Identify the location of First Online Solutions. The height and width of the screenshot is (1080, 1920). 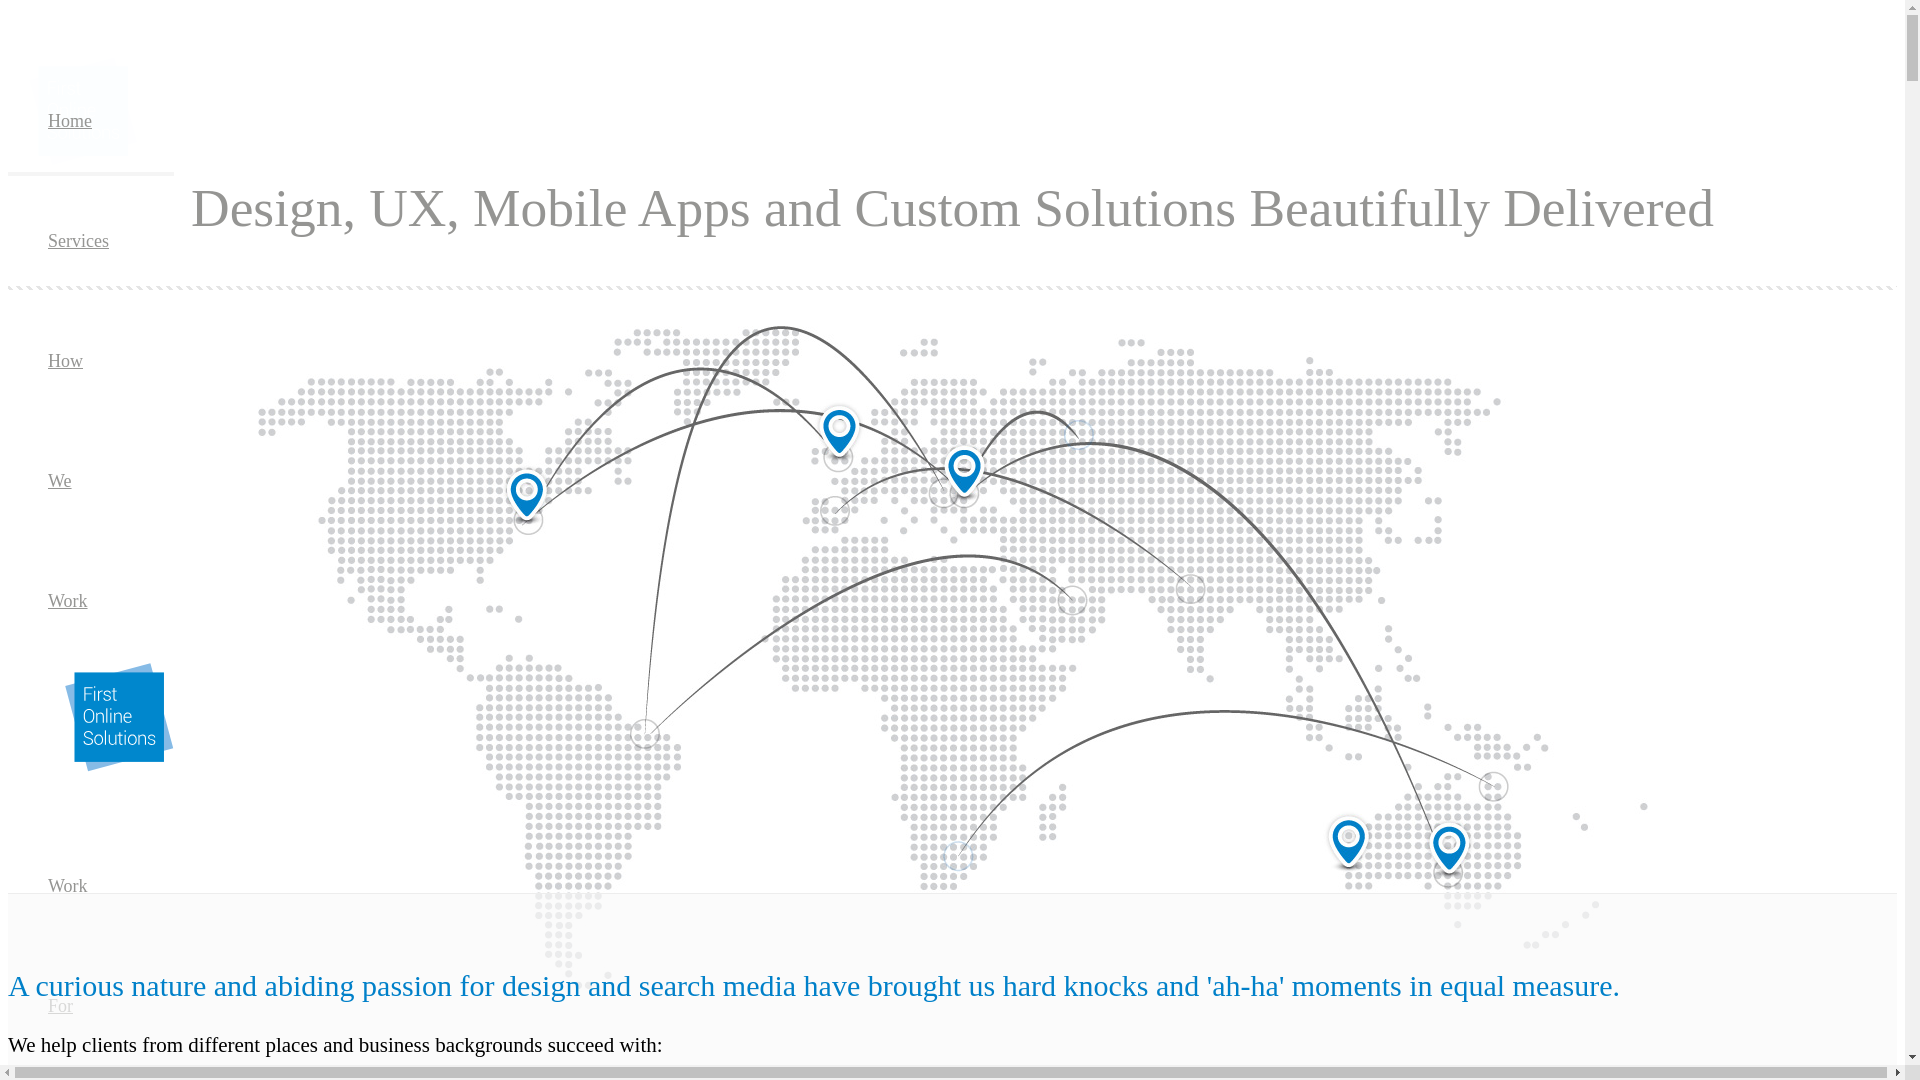
(111, 766).